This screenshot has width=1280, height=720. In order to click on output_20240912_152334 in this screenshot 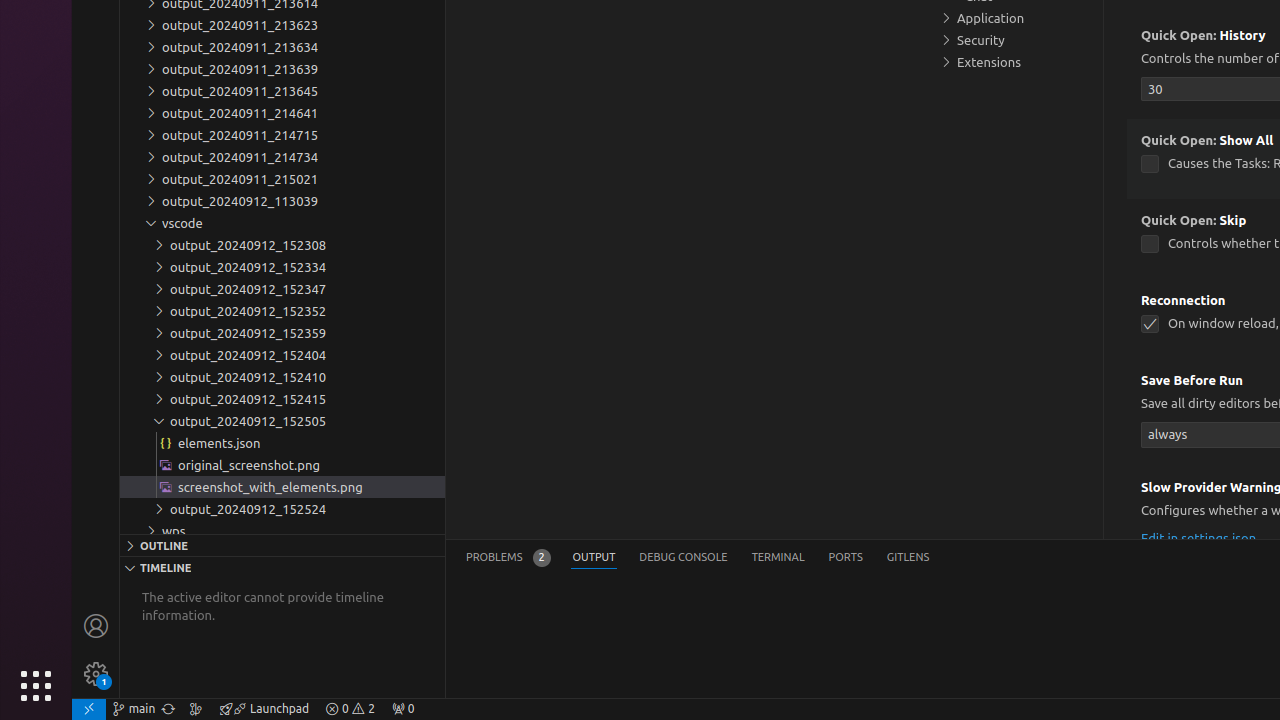, I will do `click(282, 267)`.